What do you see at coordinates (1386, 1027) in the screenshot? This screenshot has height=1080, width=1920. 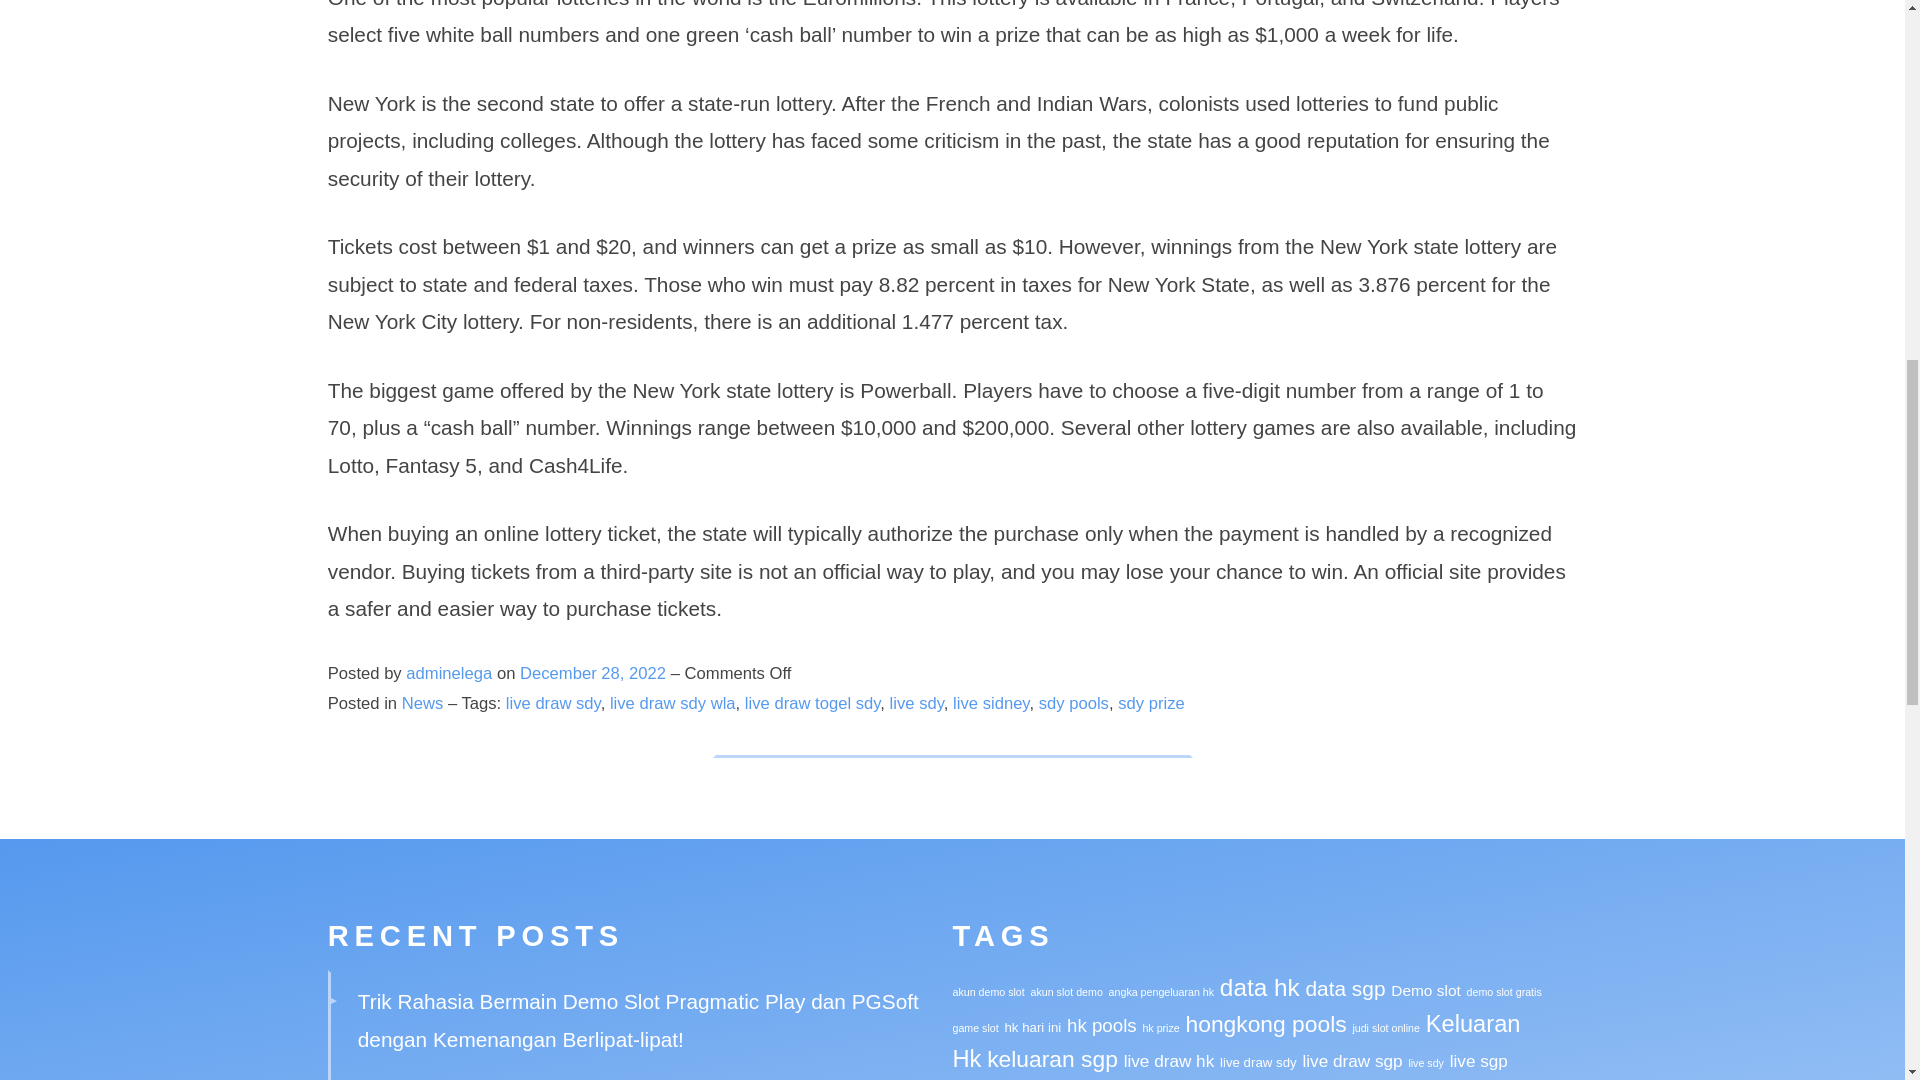 I see `judi slot online` at bounding box center [1386, 1027].